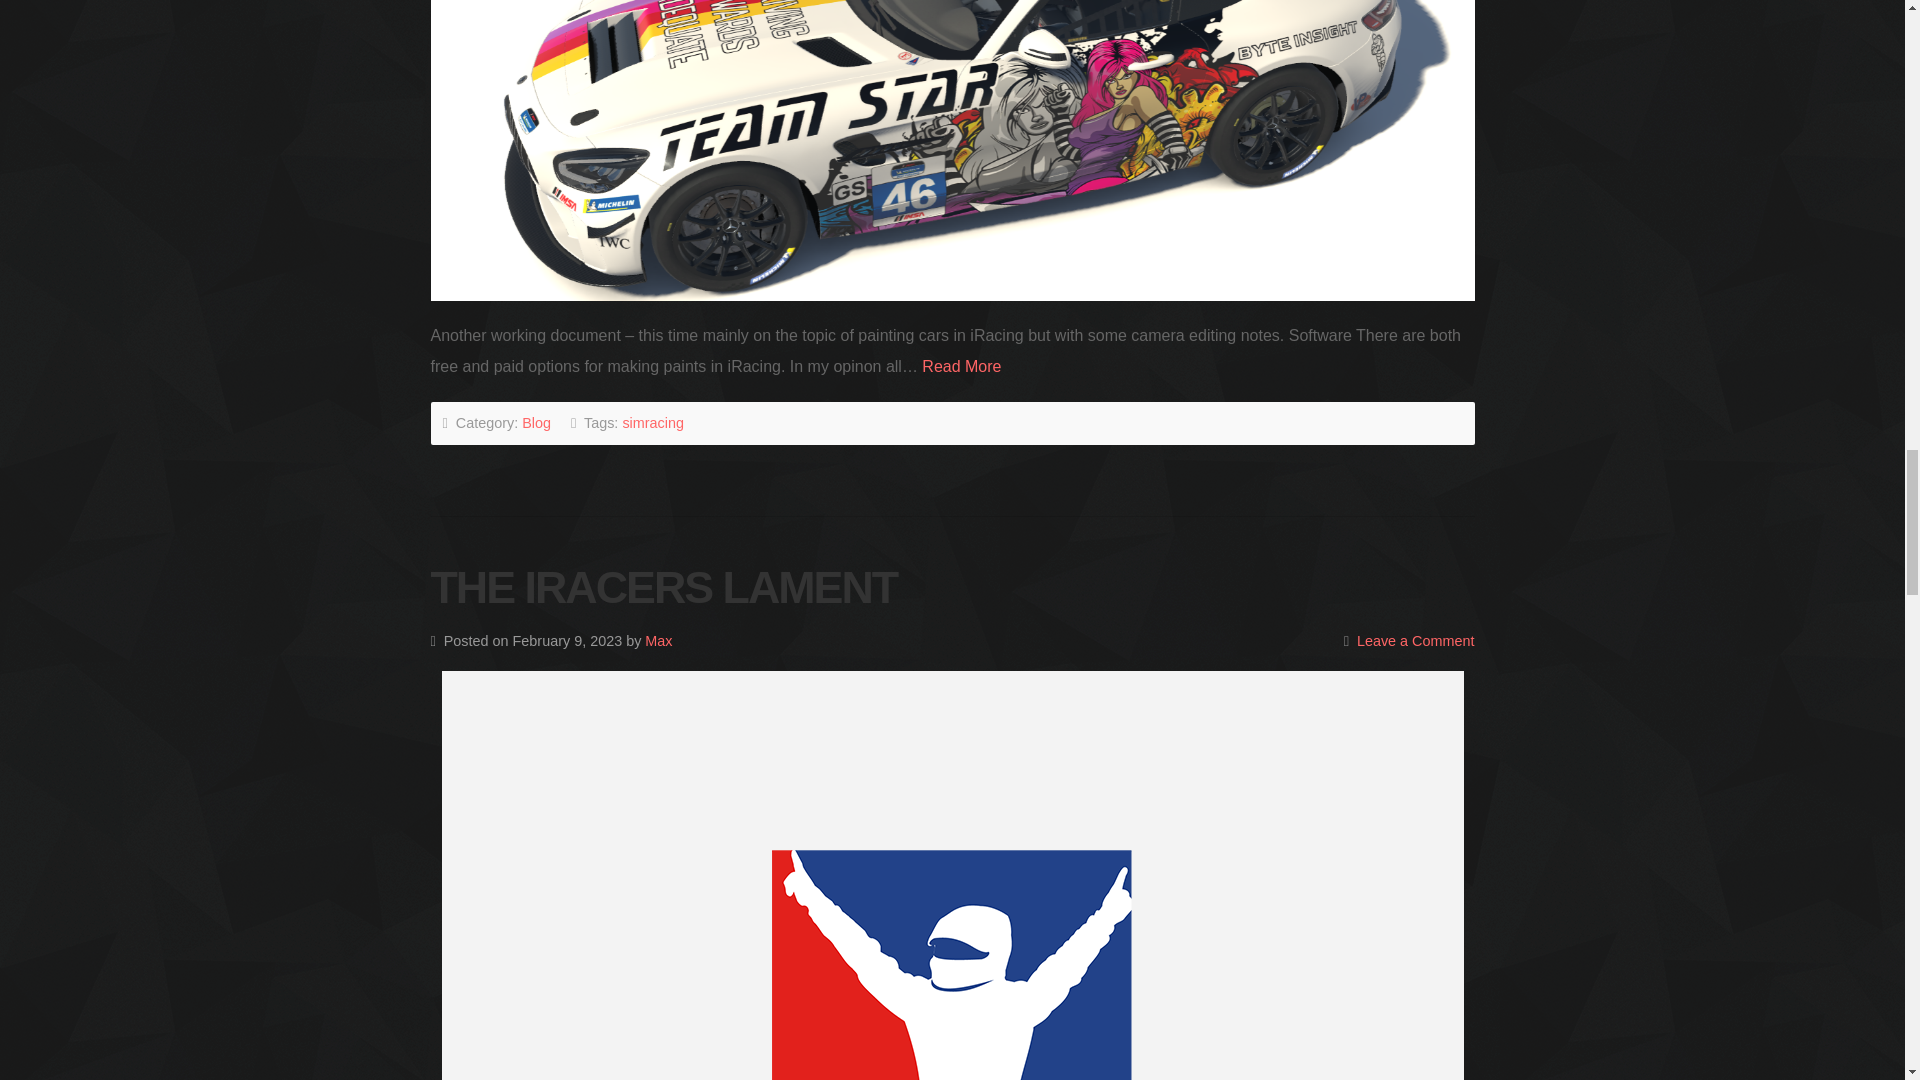  I want to click on Posts by Max, so click(658, 640).